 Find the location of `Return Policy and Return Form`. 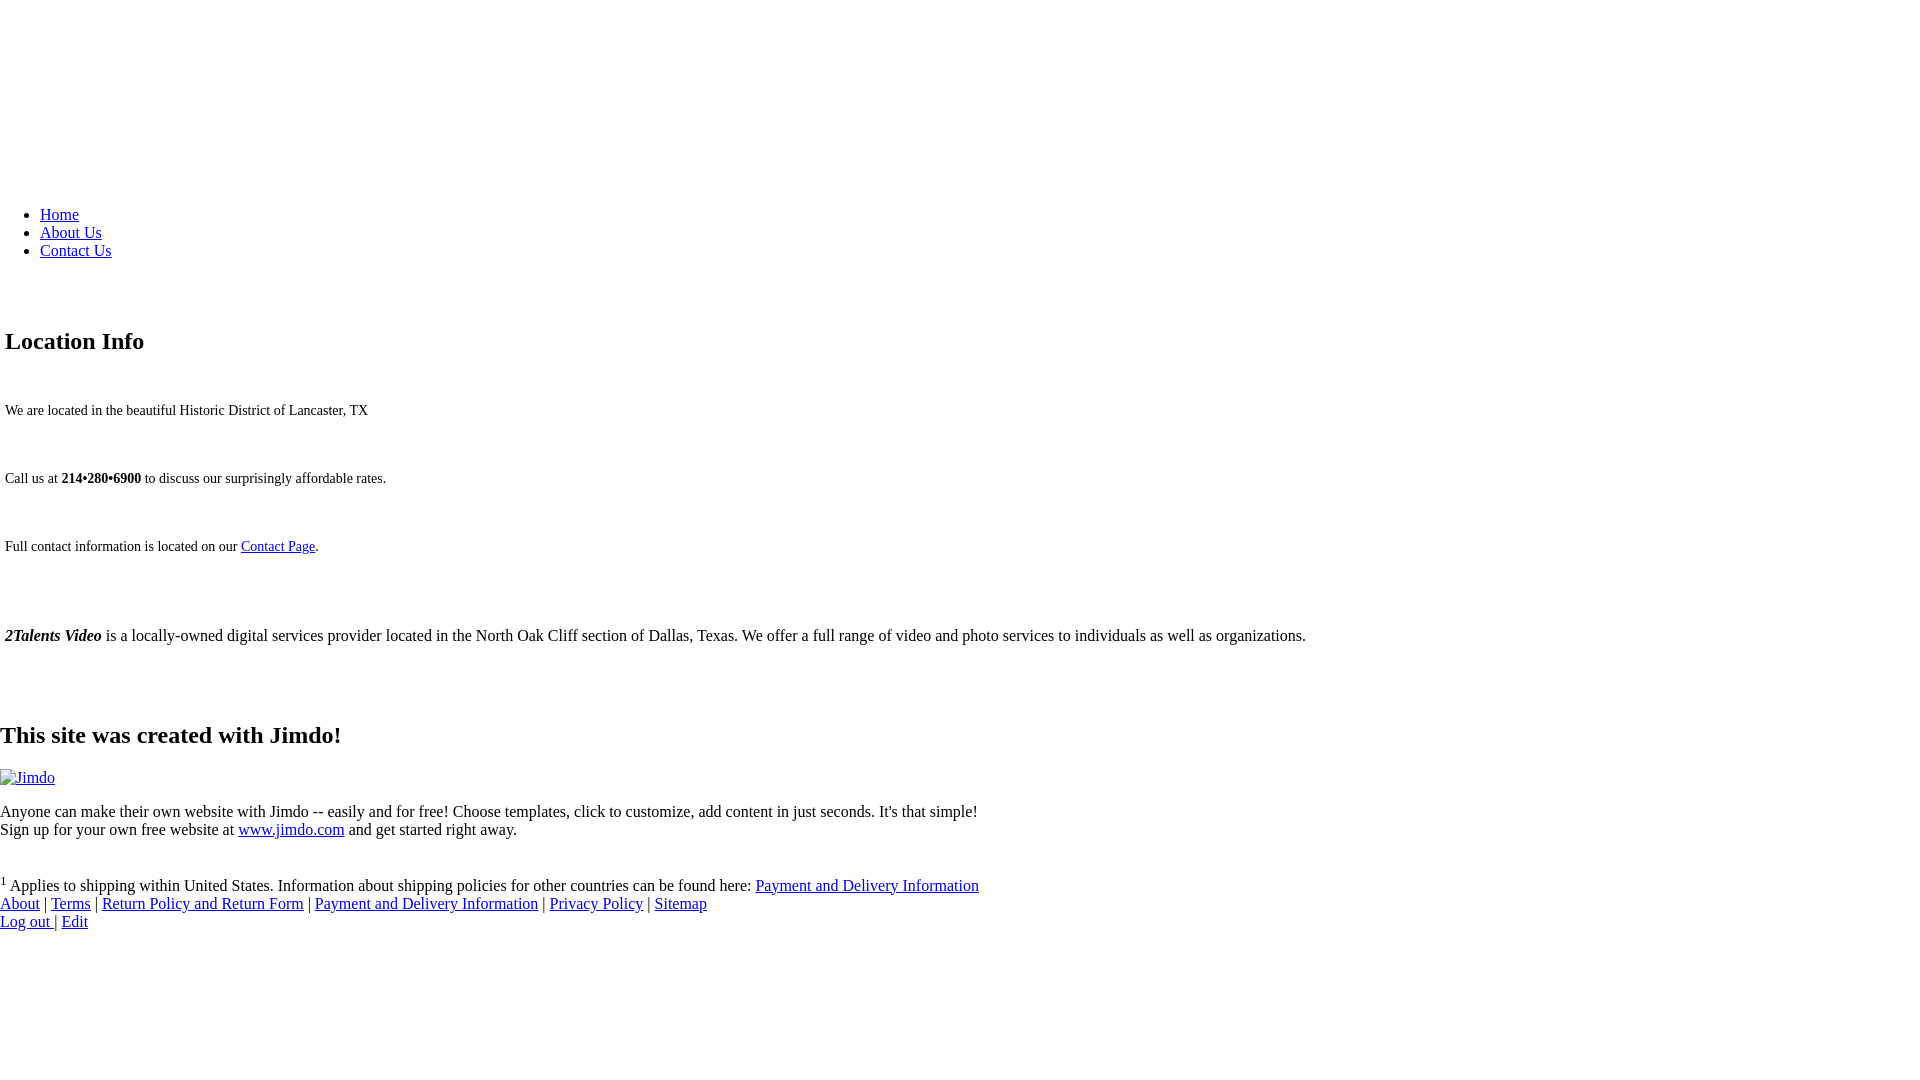

Return Policy and Return Form is located at coordinates (203, 904).